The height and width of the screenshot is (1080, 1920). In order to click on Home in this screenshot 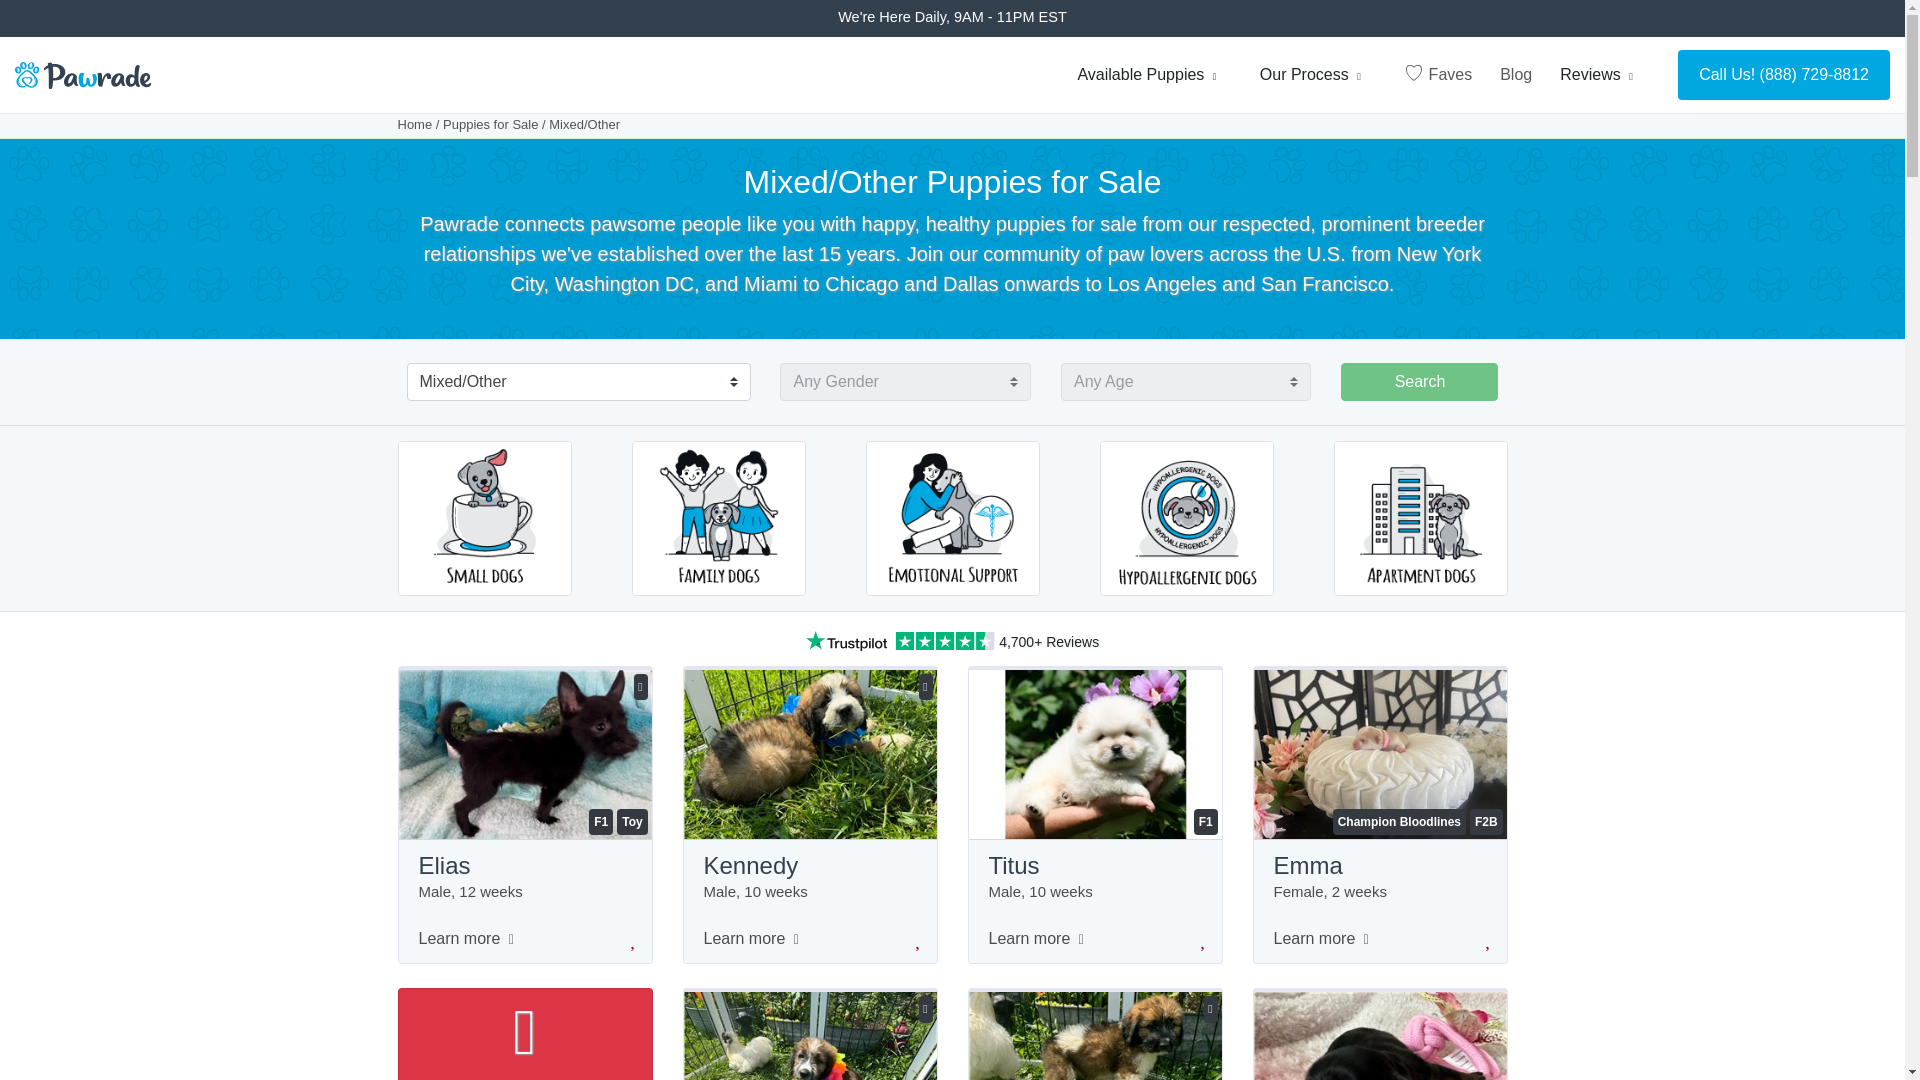, I will do `click(415, 124)`.